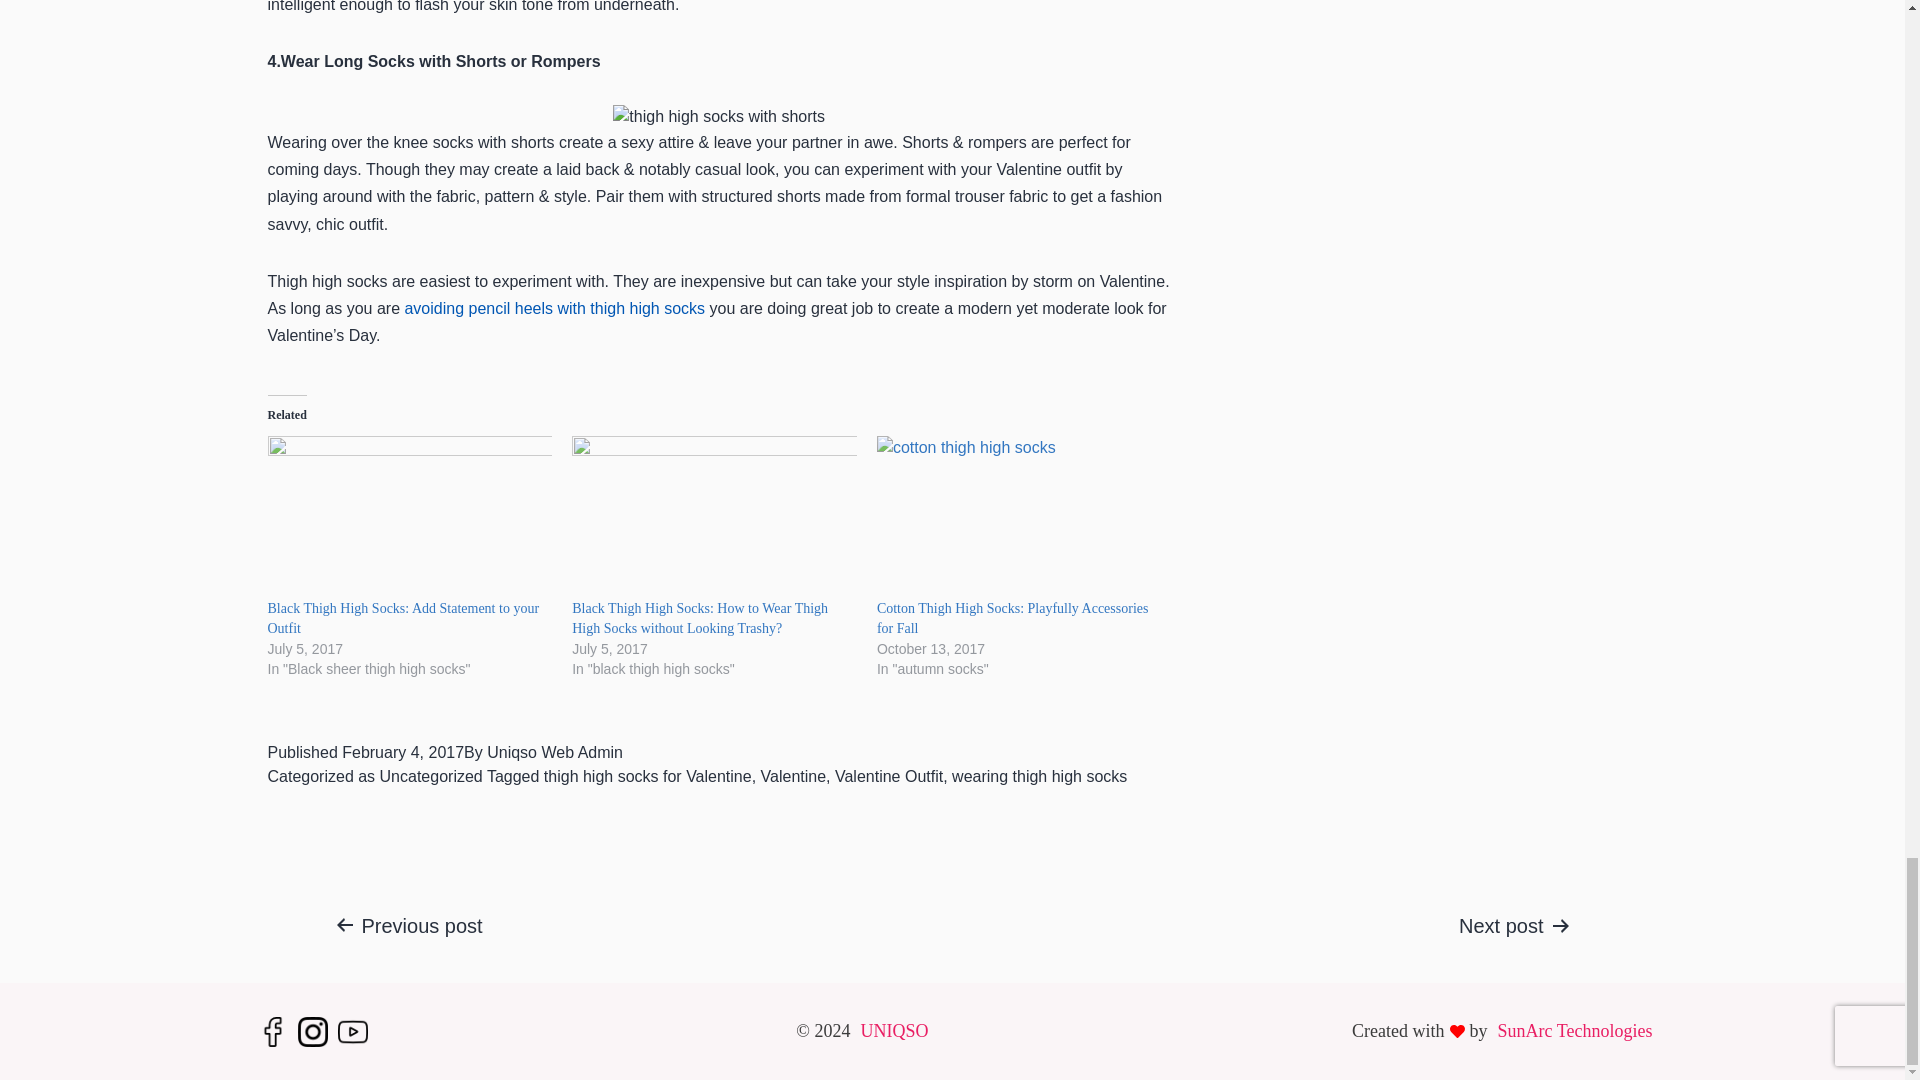 The height and width of the screenshot is (1080, 1920). Describe the element at coordinates (1012, 618) in the screenshot. I see `Cotton Thigh High Socks: Playfully Accessories for Fall` at that location.